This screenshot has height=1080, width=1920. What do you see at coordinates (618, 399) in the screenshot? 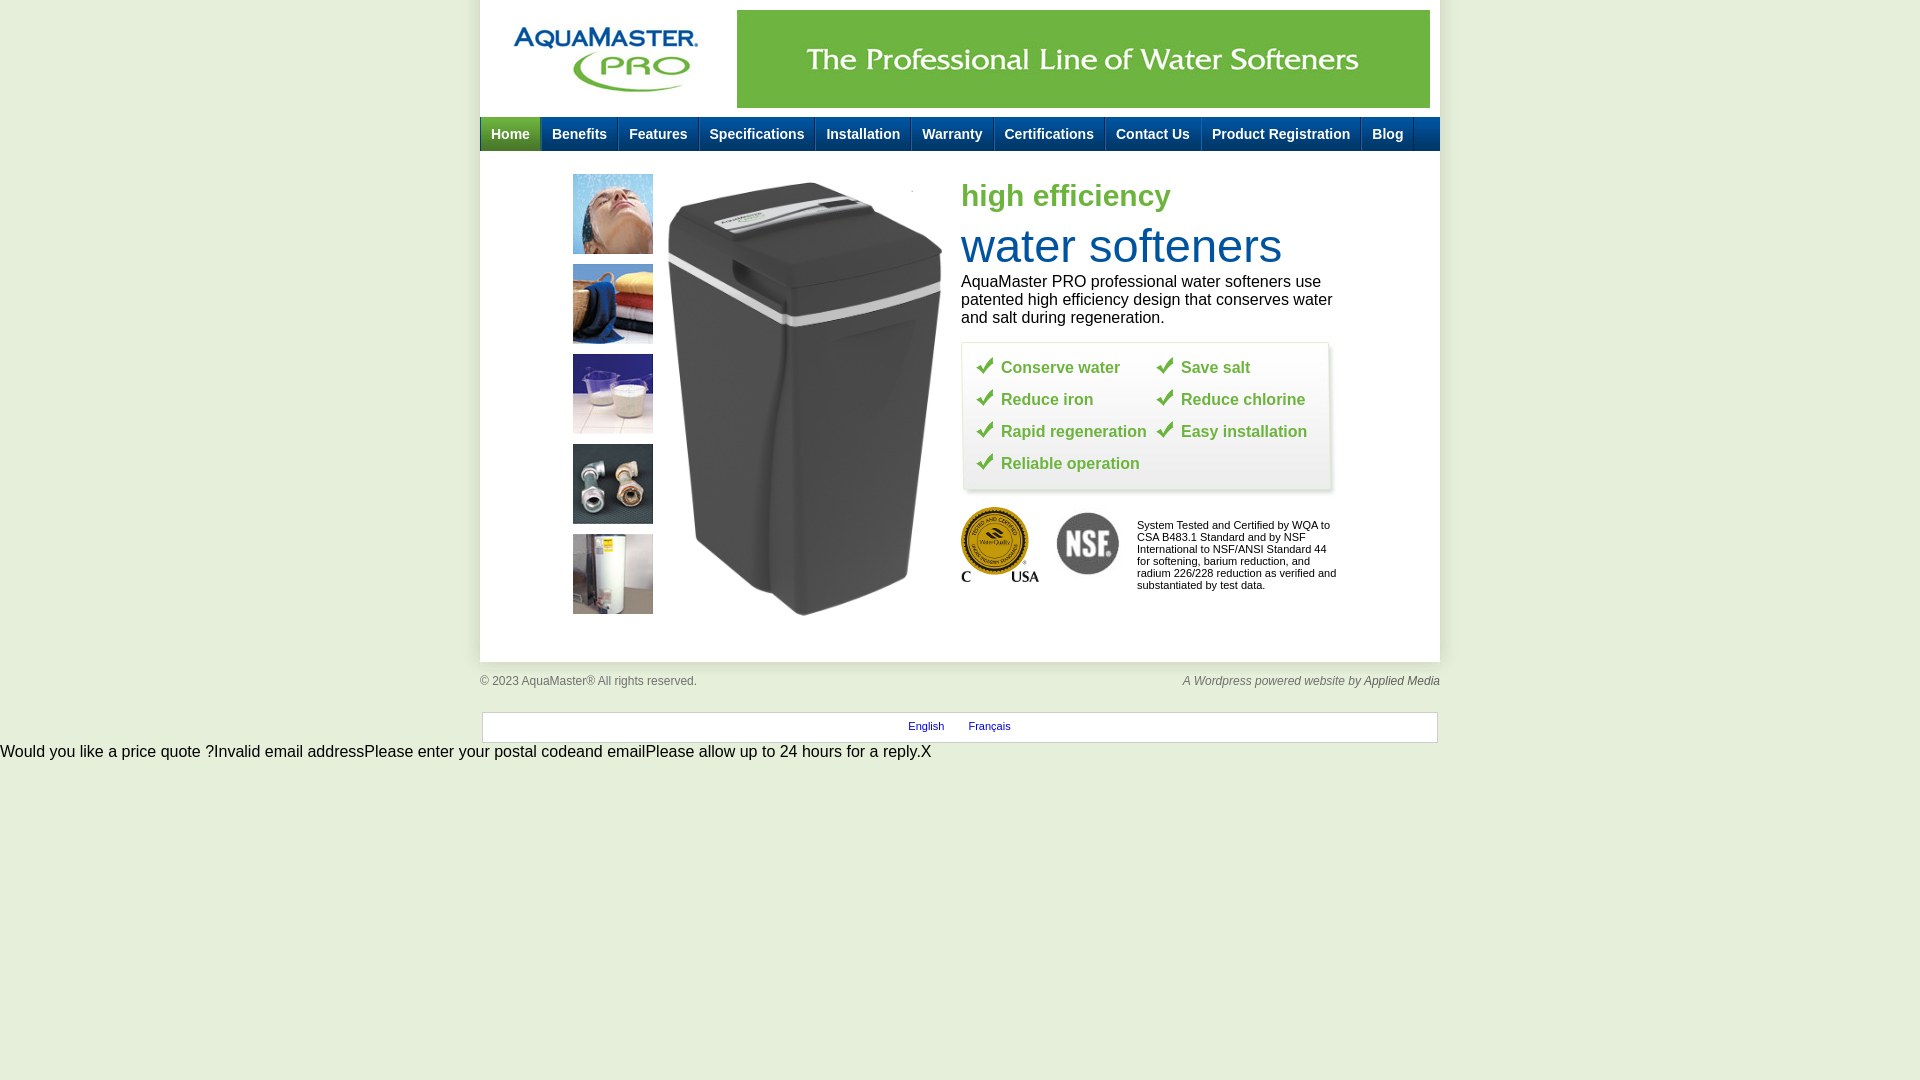
I see `Save money` at bounding box center [618, 399].